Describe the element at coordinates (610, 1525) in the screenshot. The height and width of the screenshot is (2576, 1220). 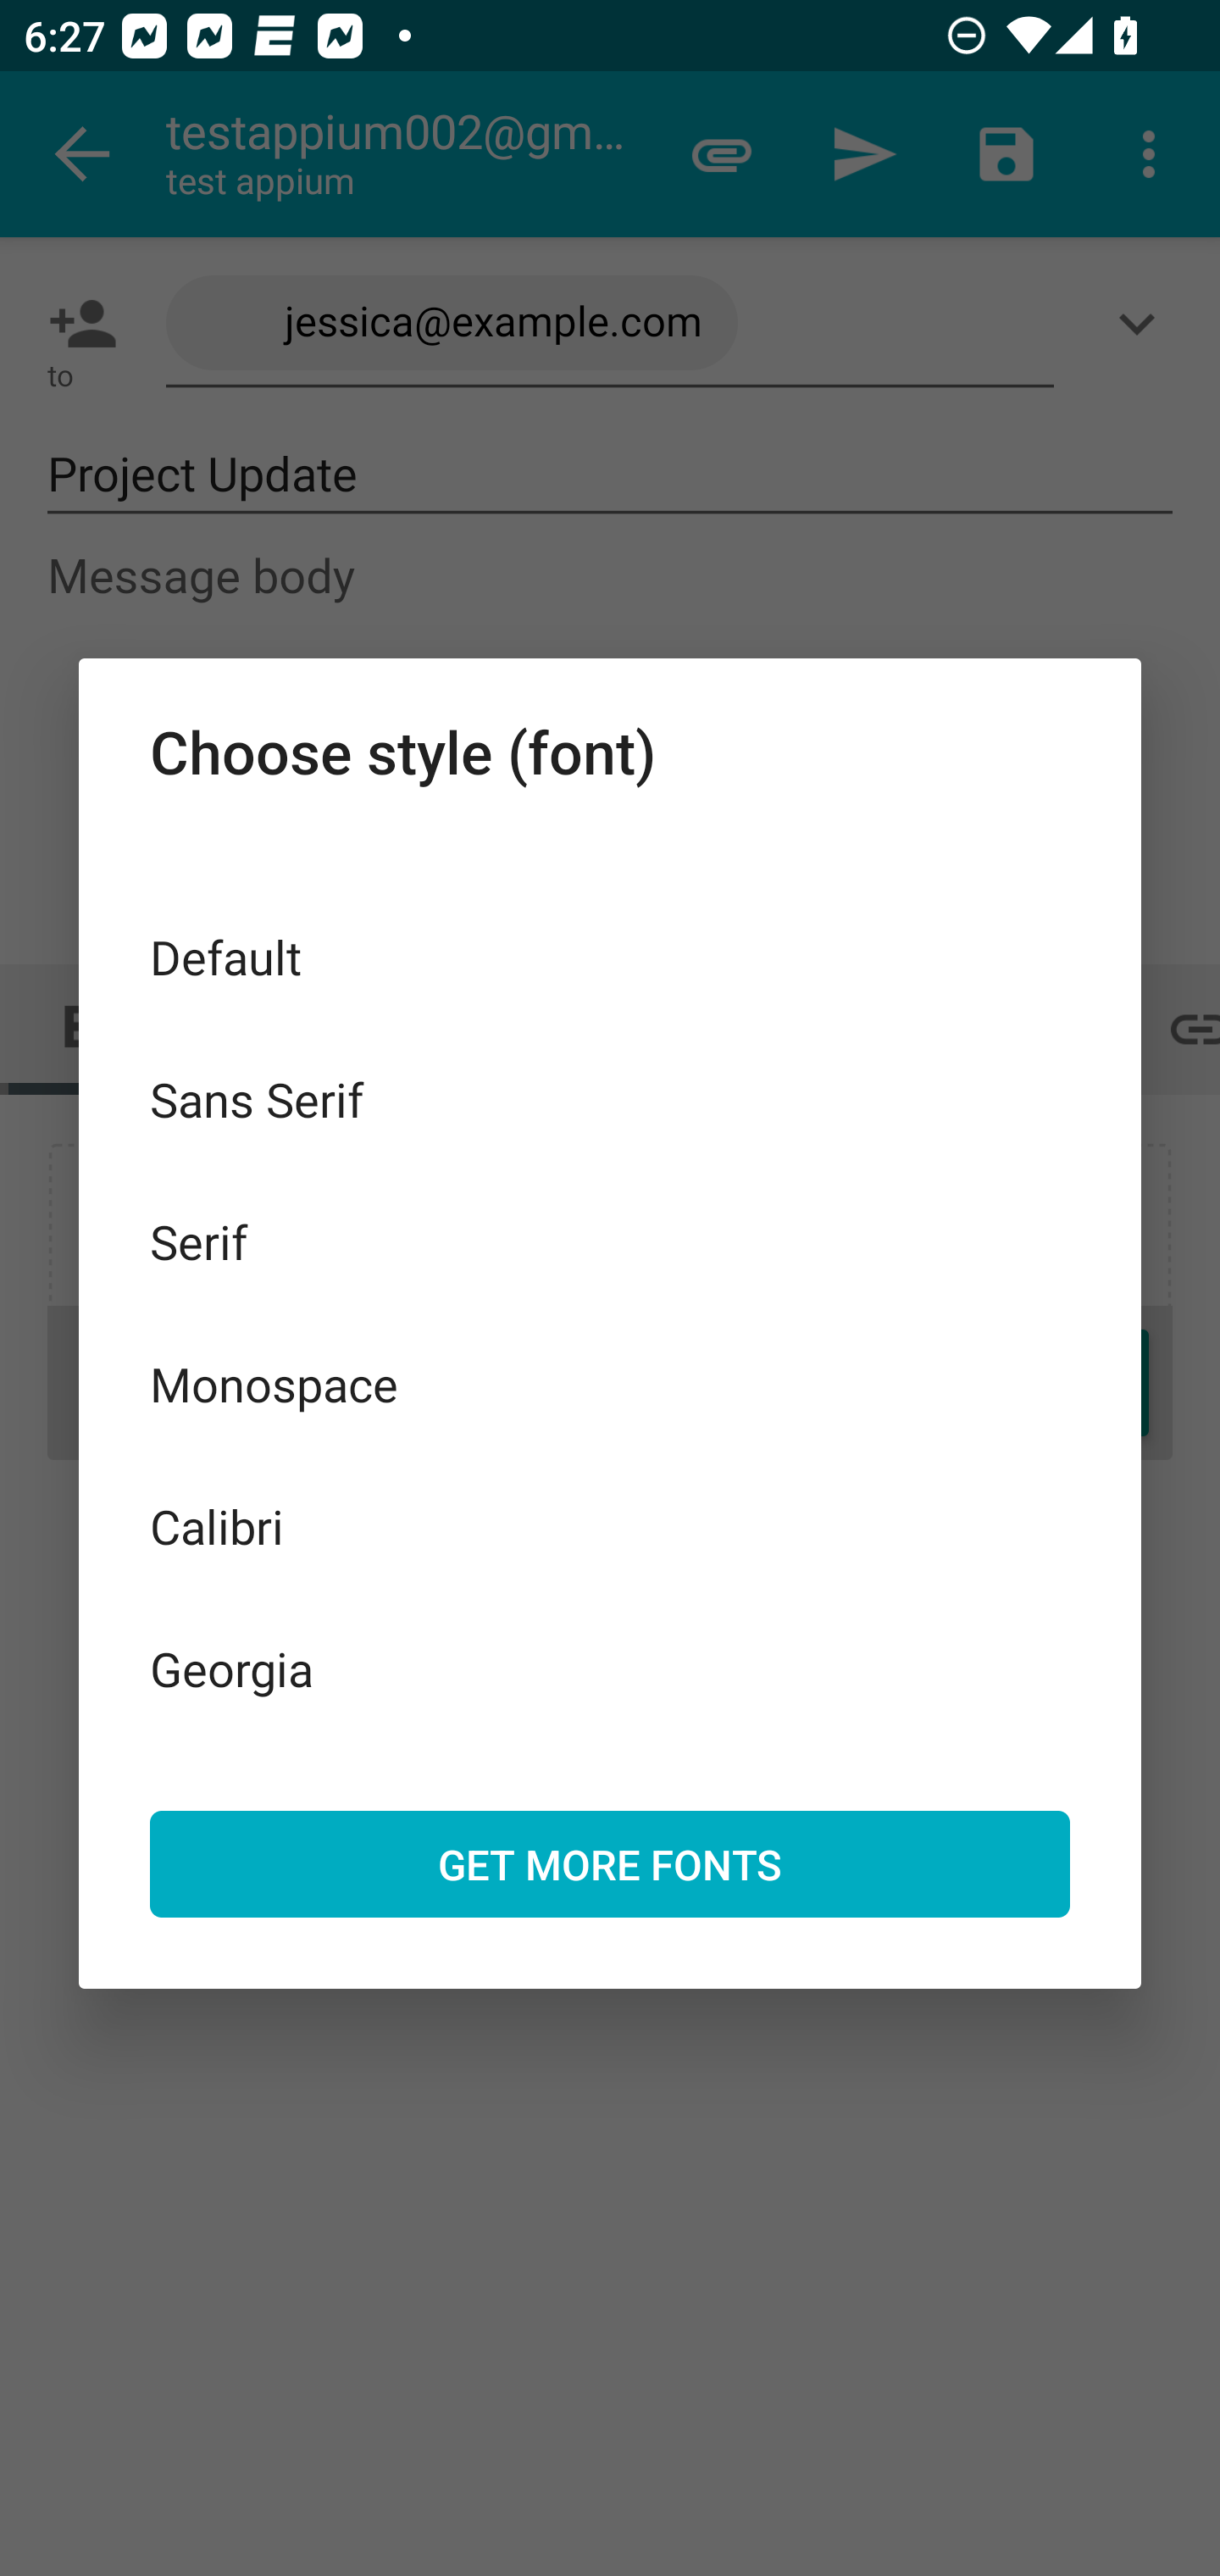
I see `Calibri` at that location.